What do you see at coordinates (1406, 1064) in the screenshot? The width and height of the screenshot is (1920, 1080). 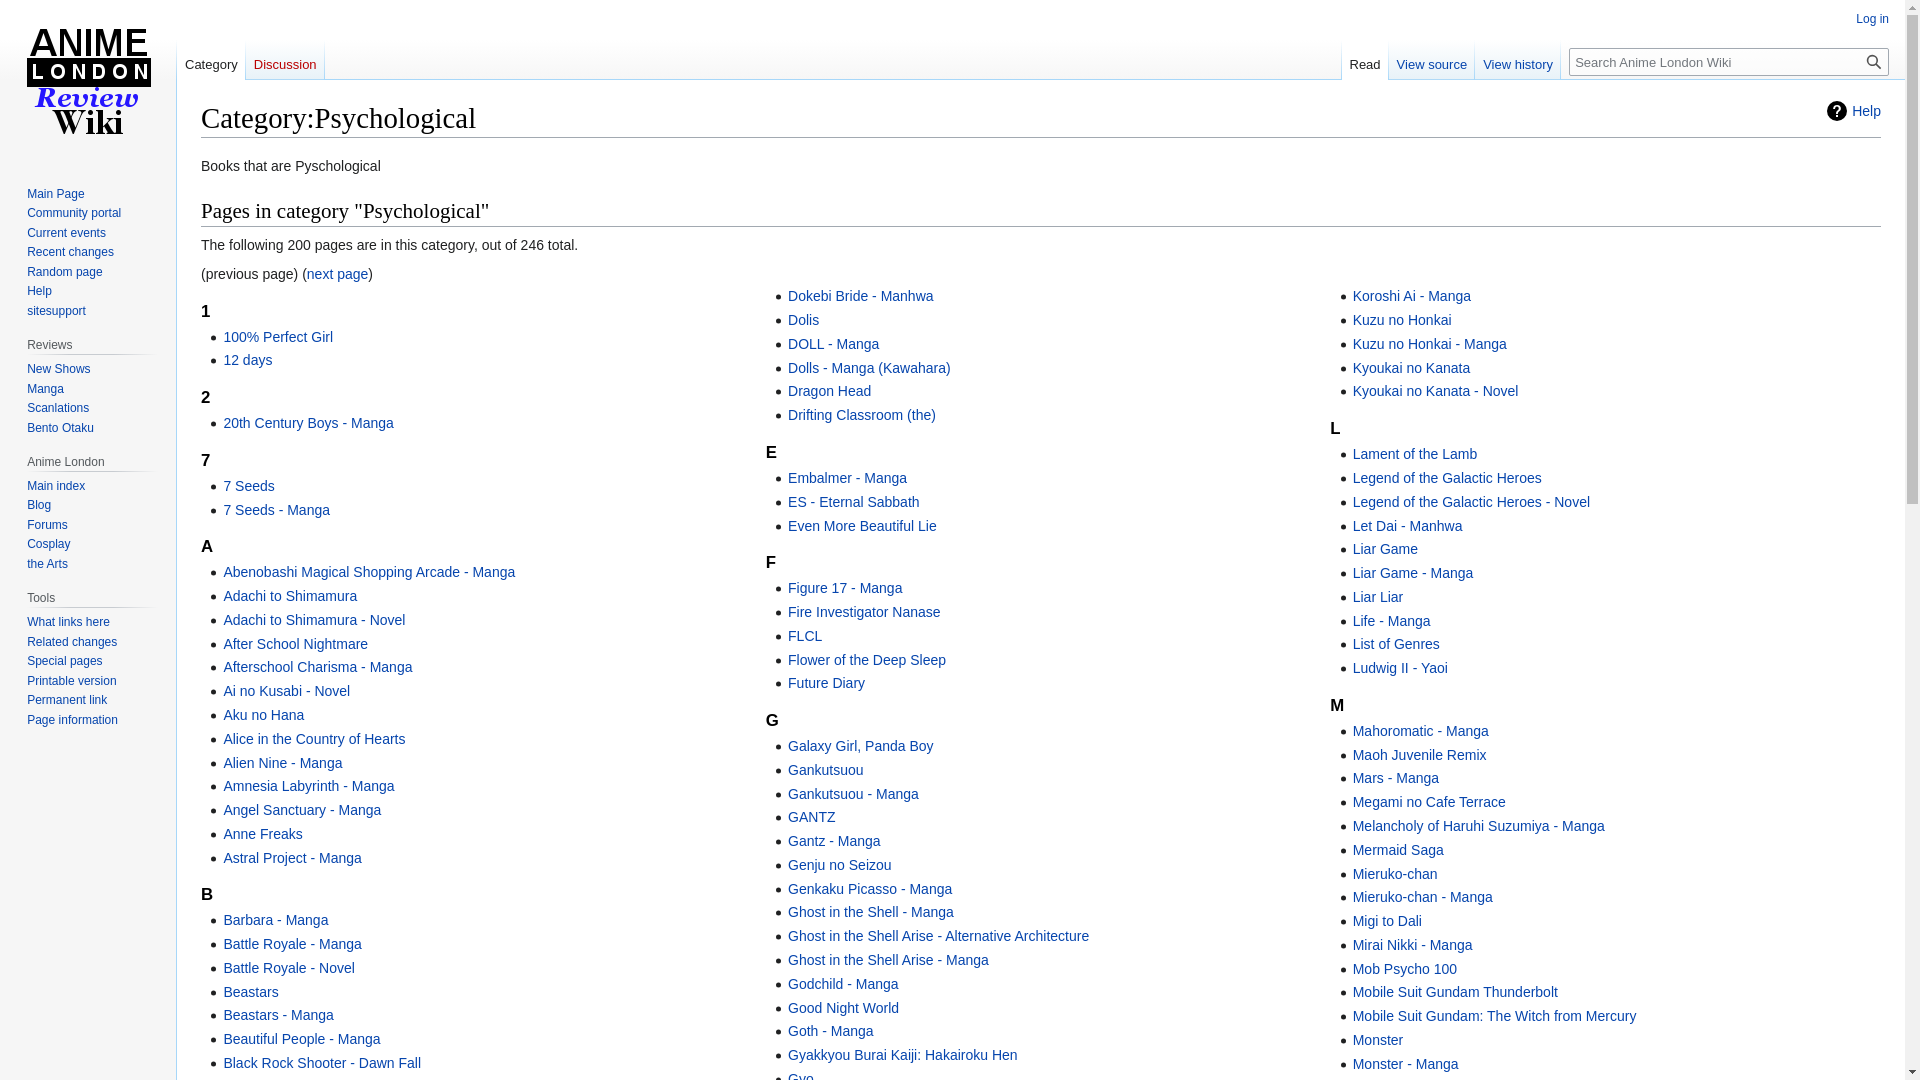 I see `Monster - Manga` at bounding box center [1406, 1064].